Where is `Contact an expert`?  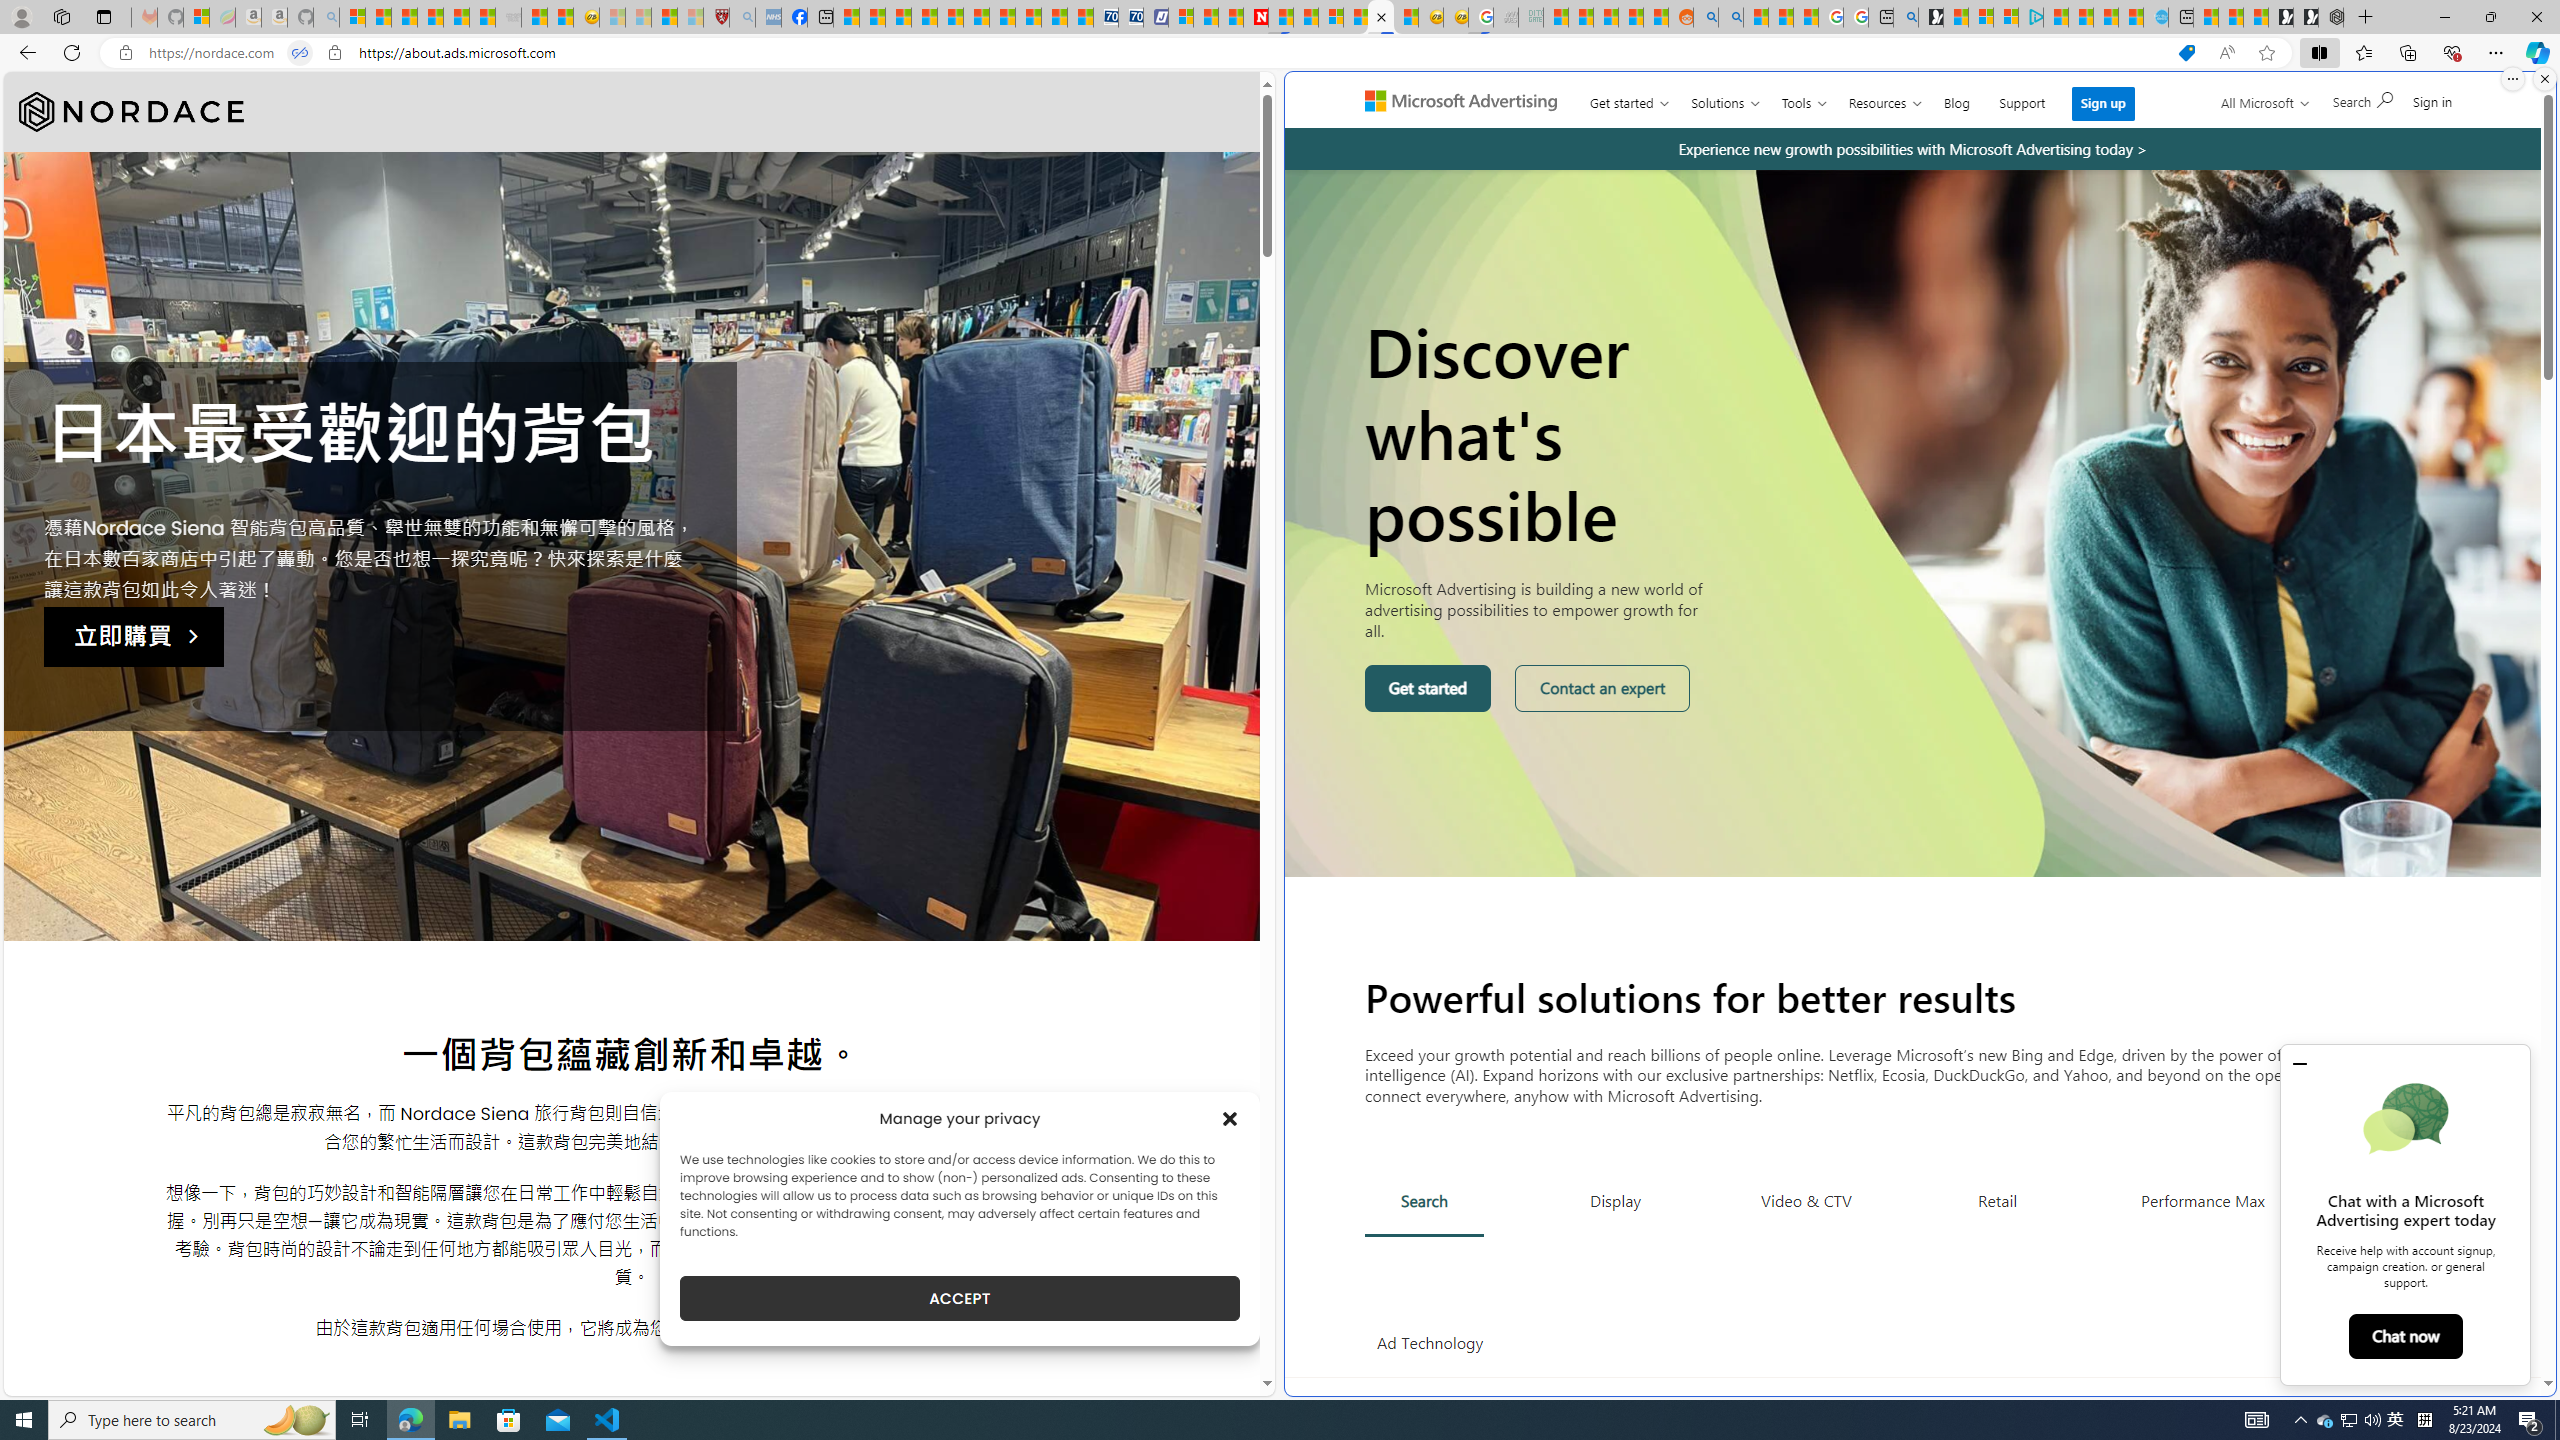
Contact an expert is located at coordinates (1604, 688).